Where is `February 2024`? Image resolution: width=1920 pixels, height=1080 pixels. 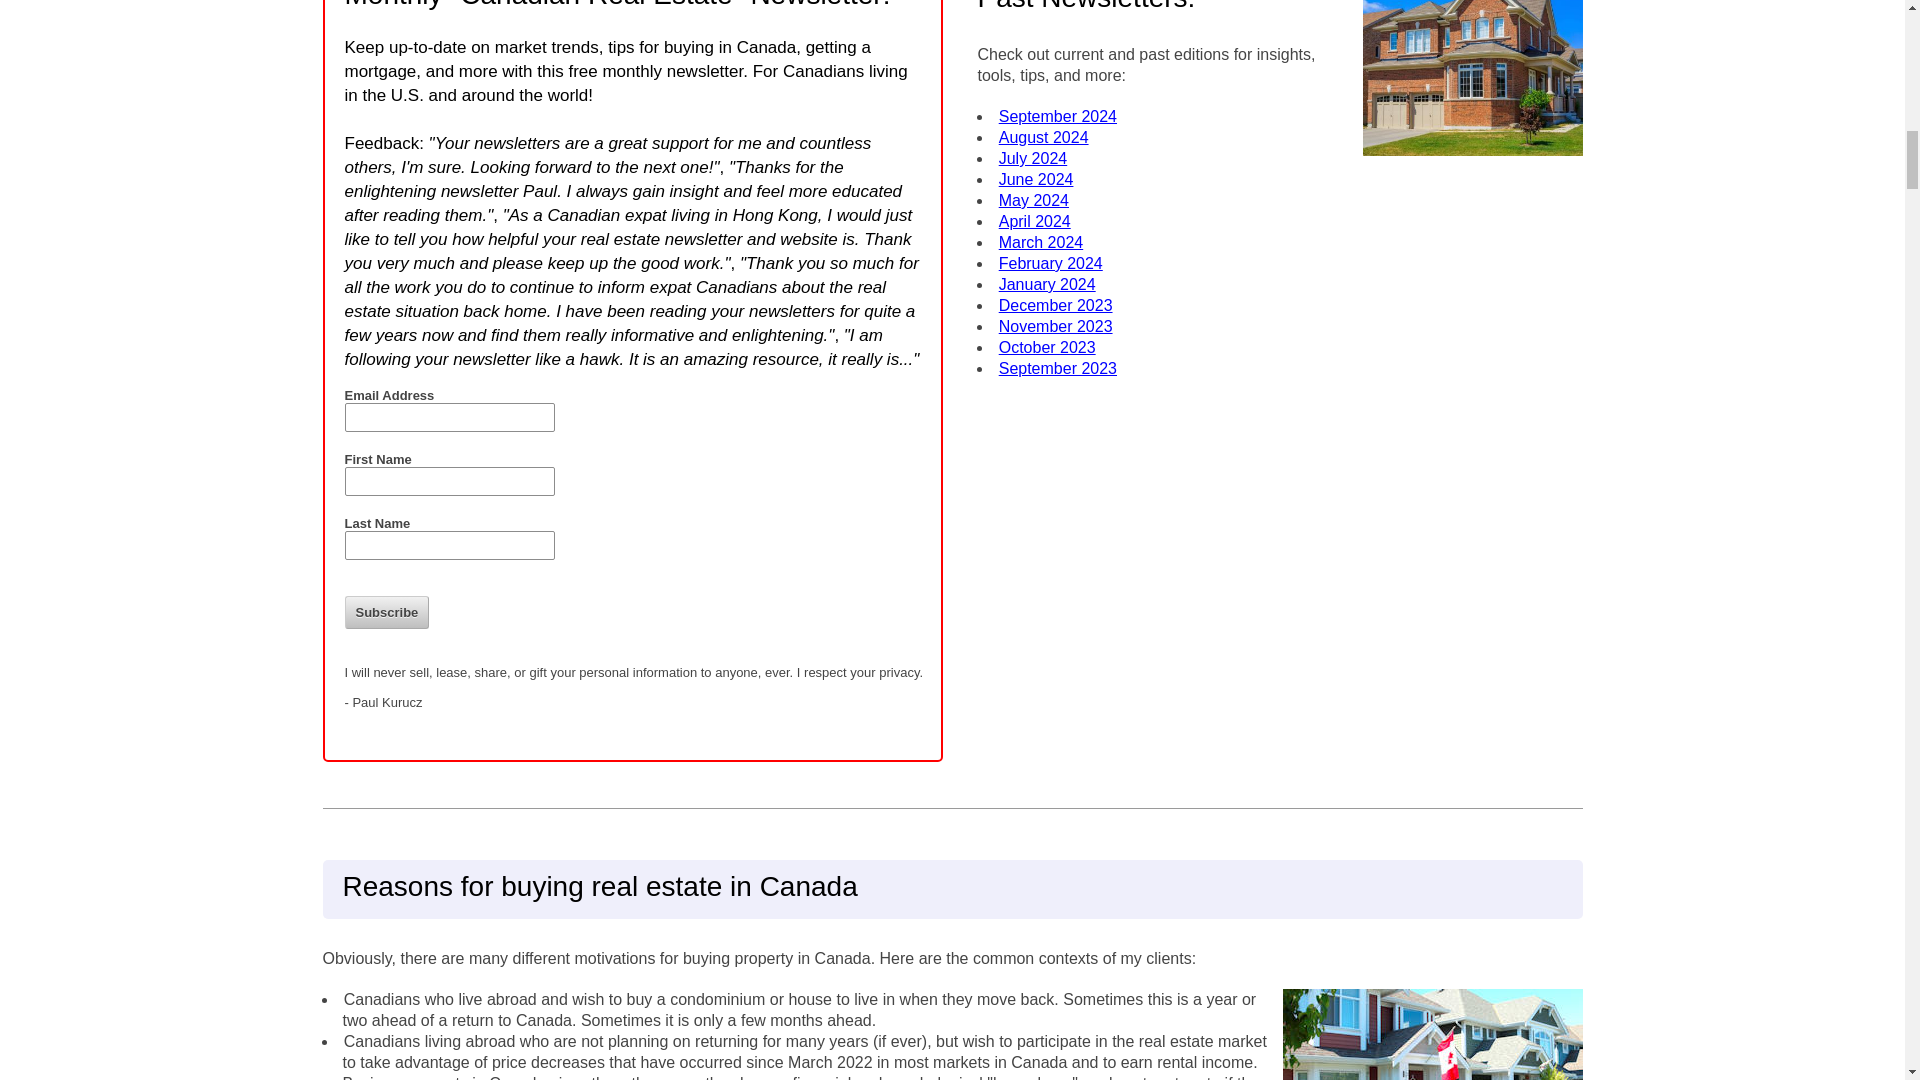 February 2024 is located at coordinates (1050, 263).